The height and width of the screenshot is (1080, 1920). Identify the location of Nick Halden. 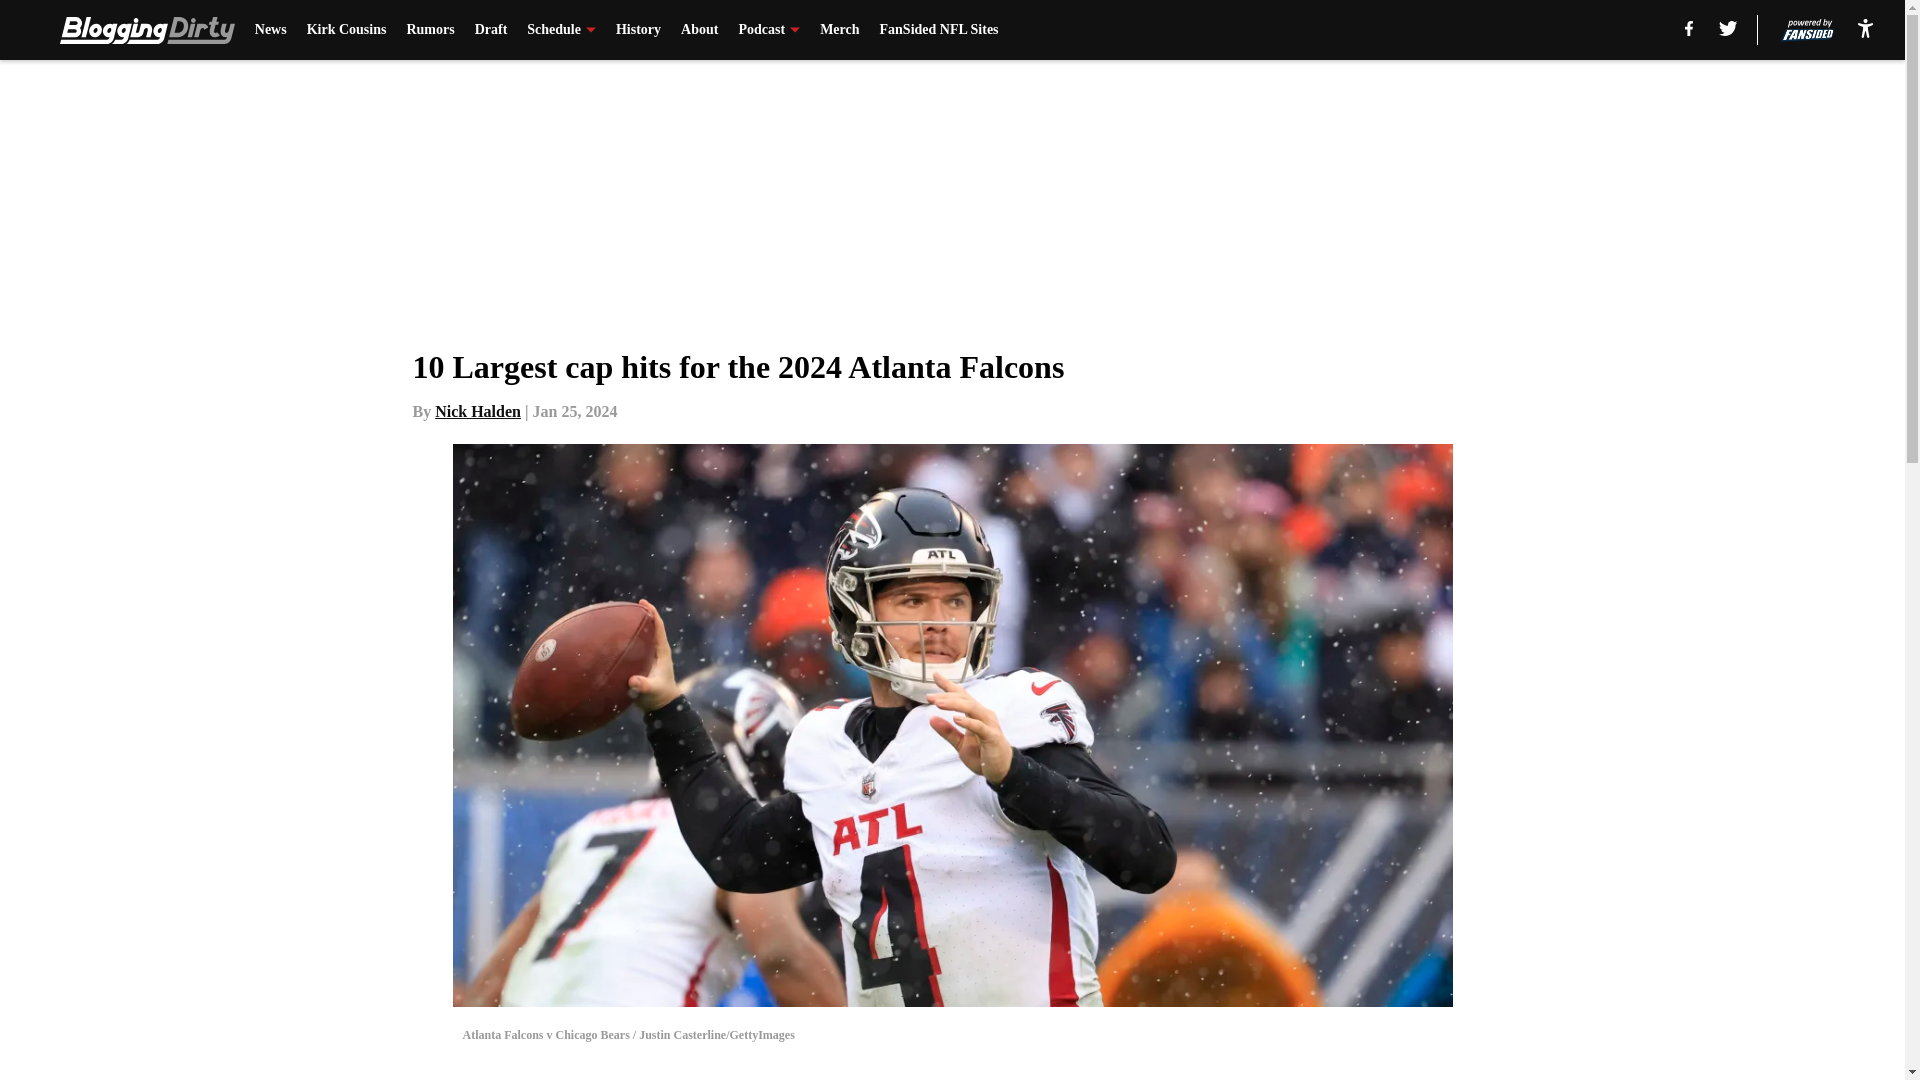
(478, 411).